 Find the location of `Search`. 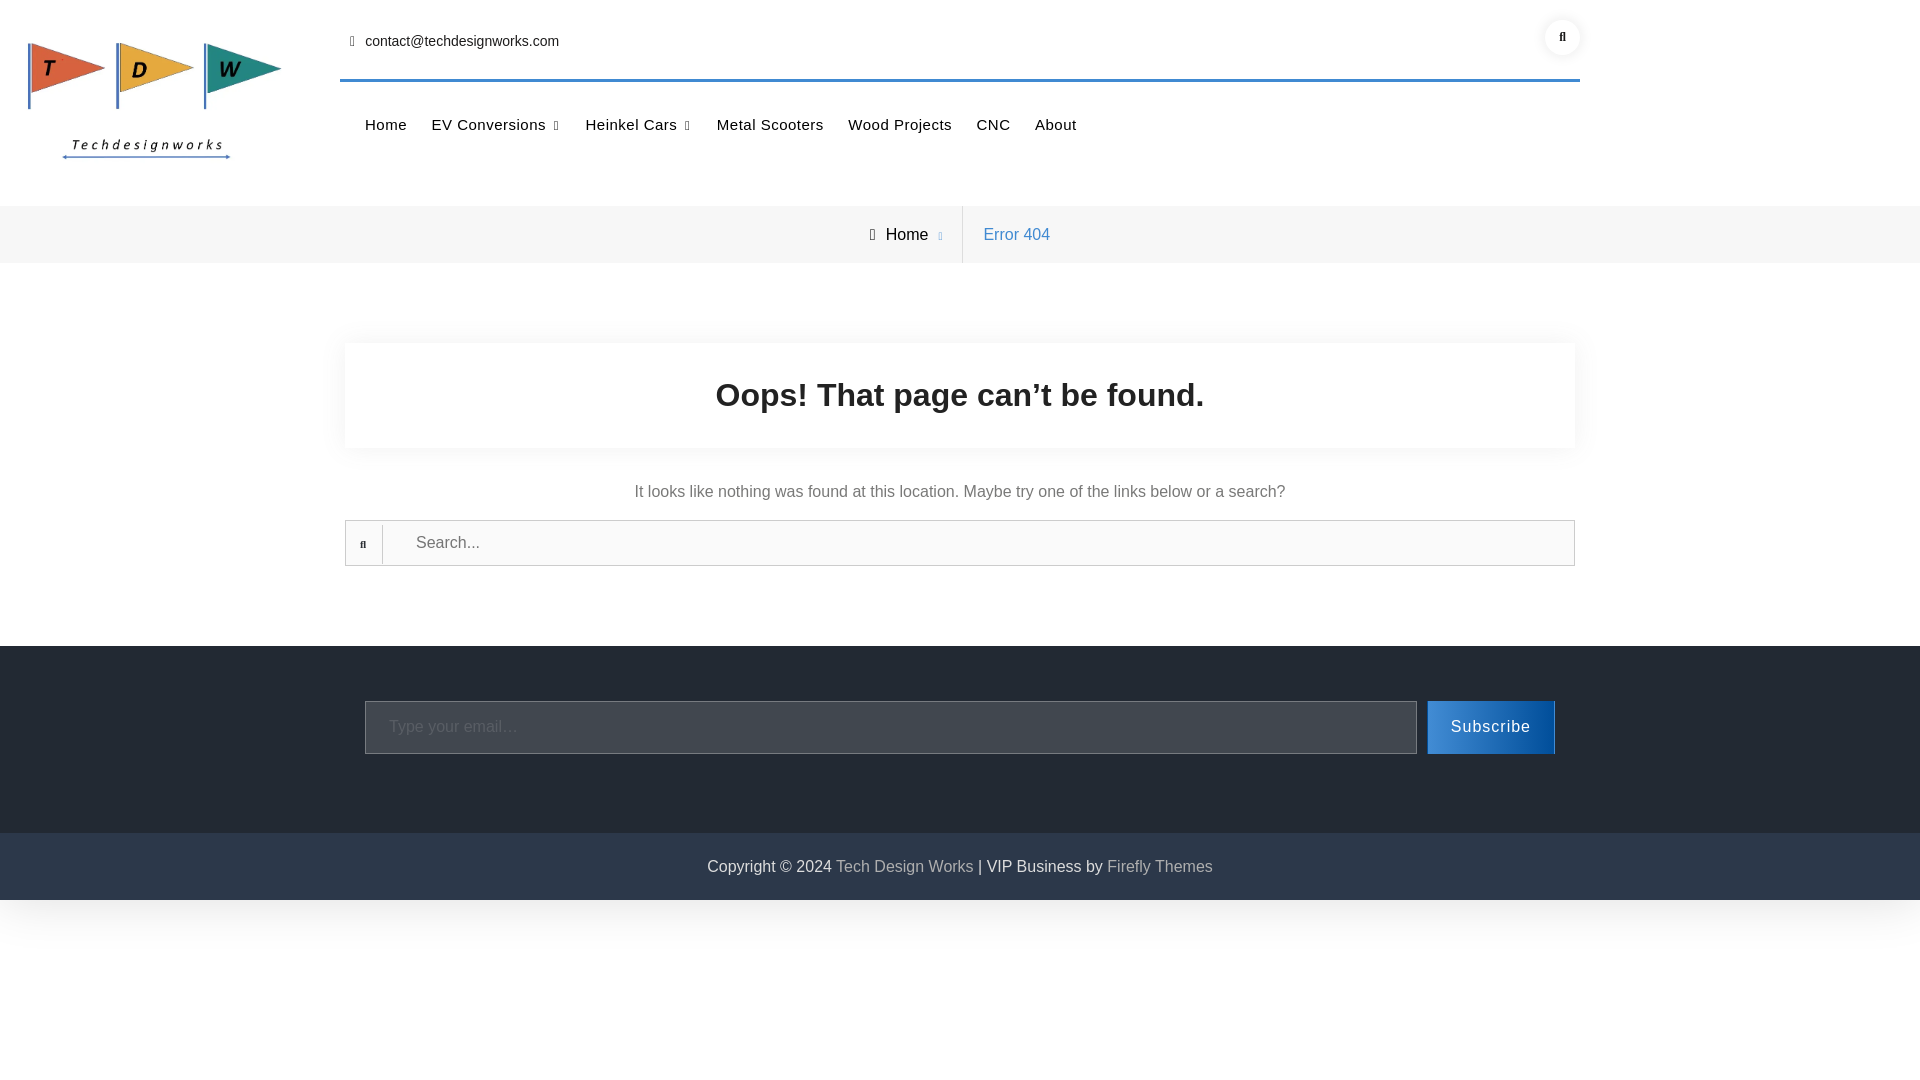

Search is located at coordinates (1562, 38).